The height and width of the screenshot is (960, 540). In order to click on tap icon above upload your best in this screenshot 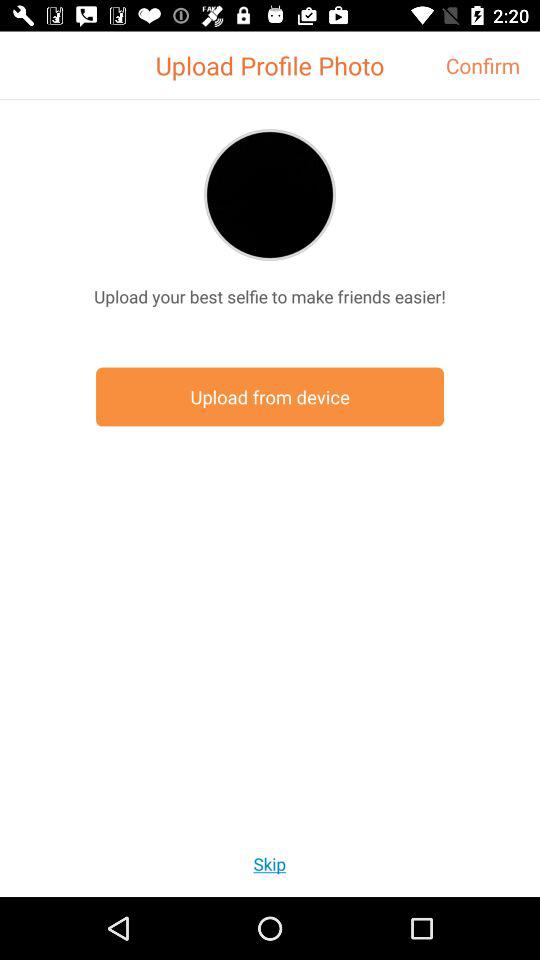, I will do `click(270, 194)`.